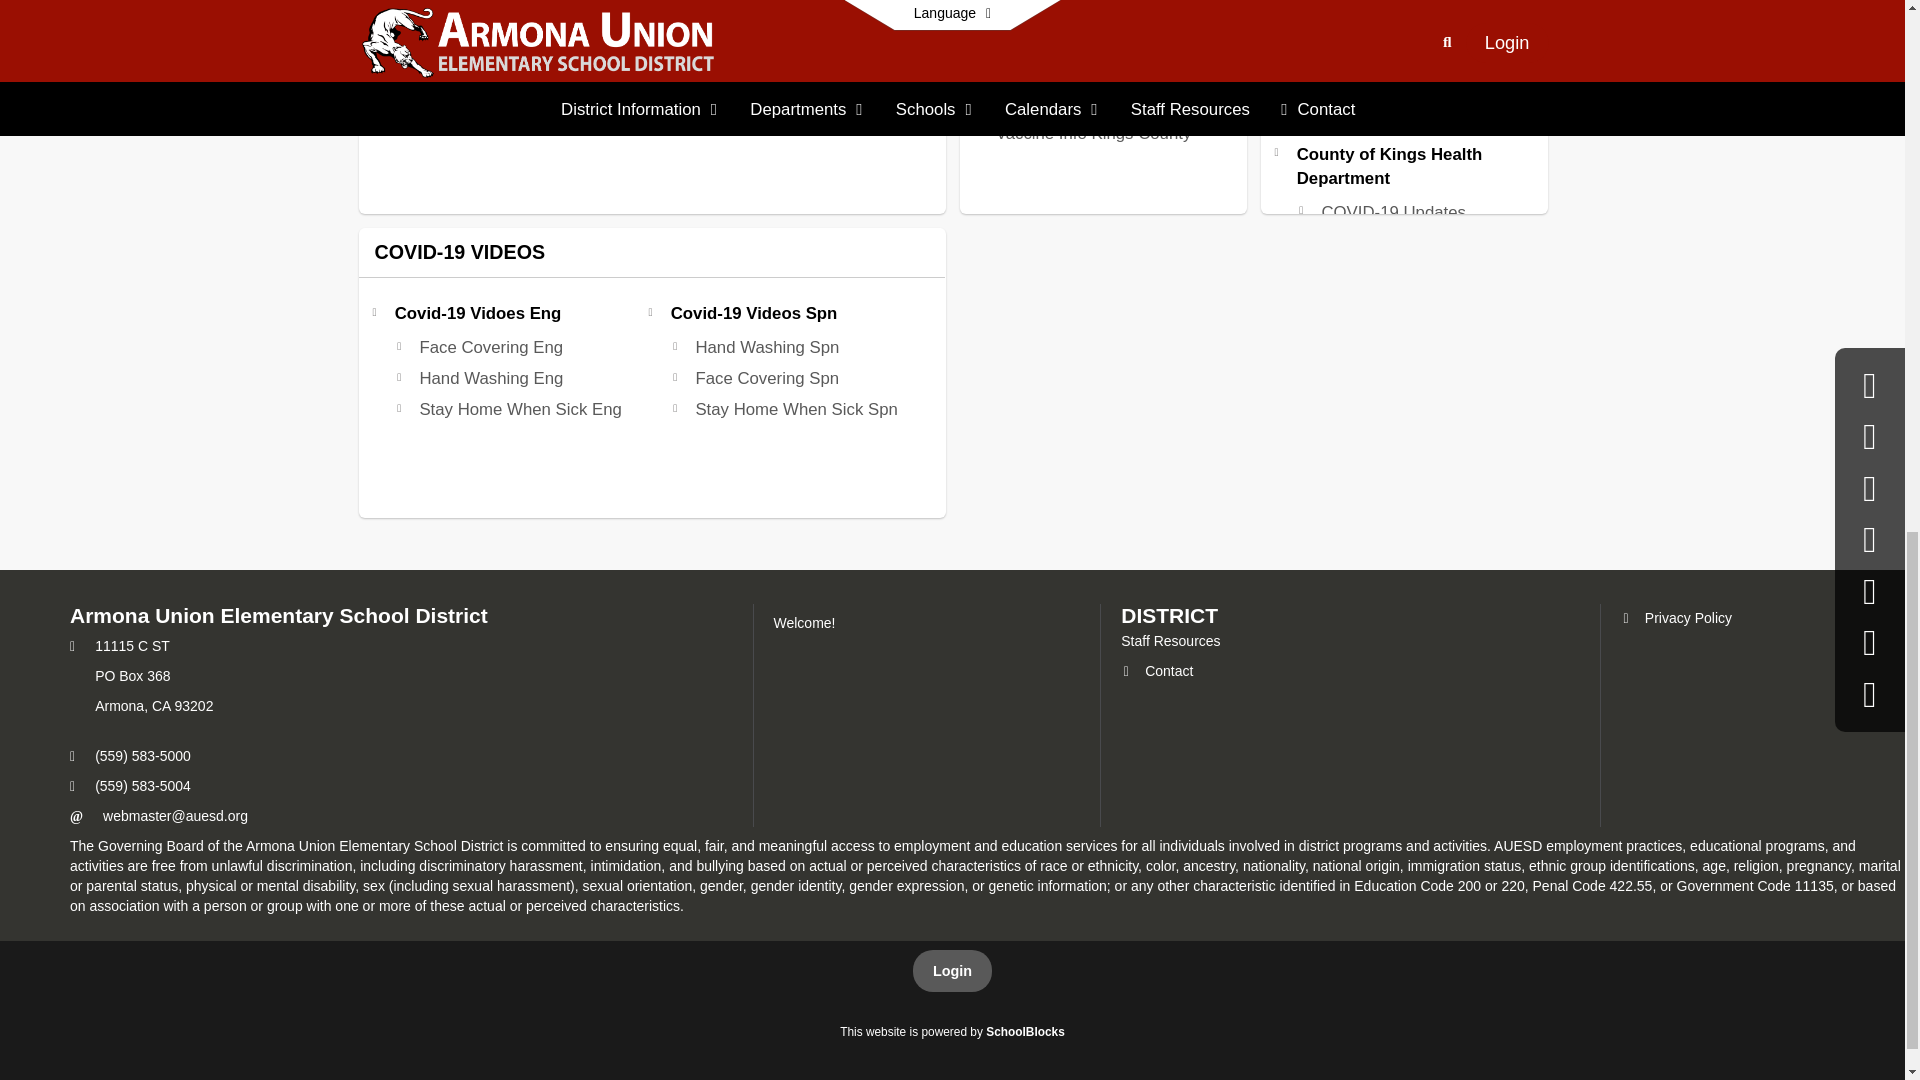 Image resolution: width=1920 pixels, height=1080 pixels. Describe the element at coordinates (175, 816) in the screenshot. I see `Email` at that location.